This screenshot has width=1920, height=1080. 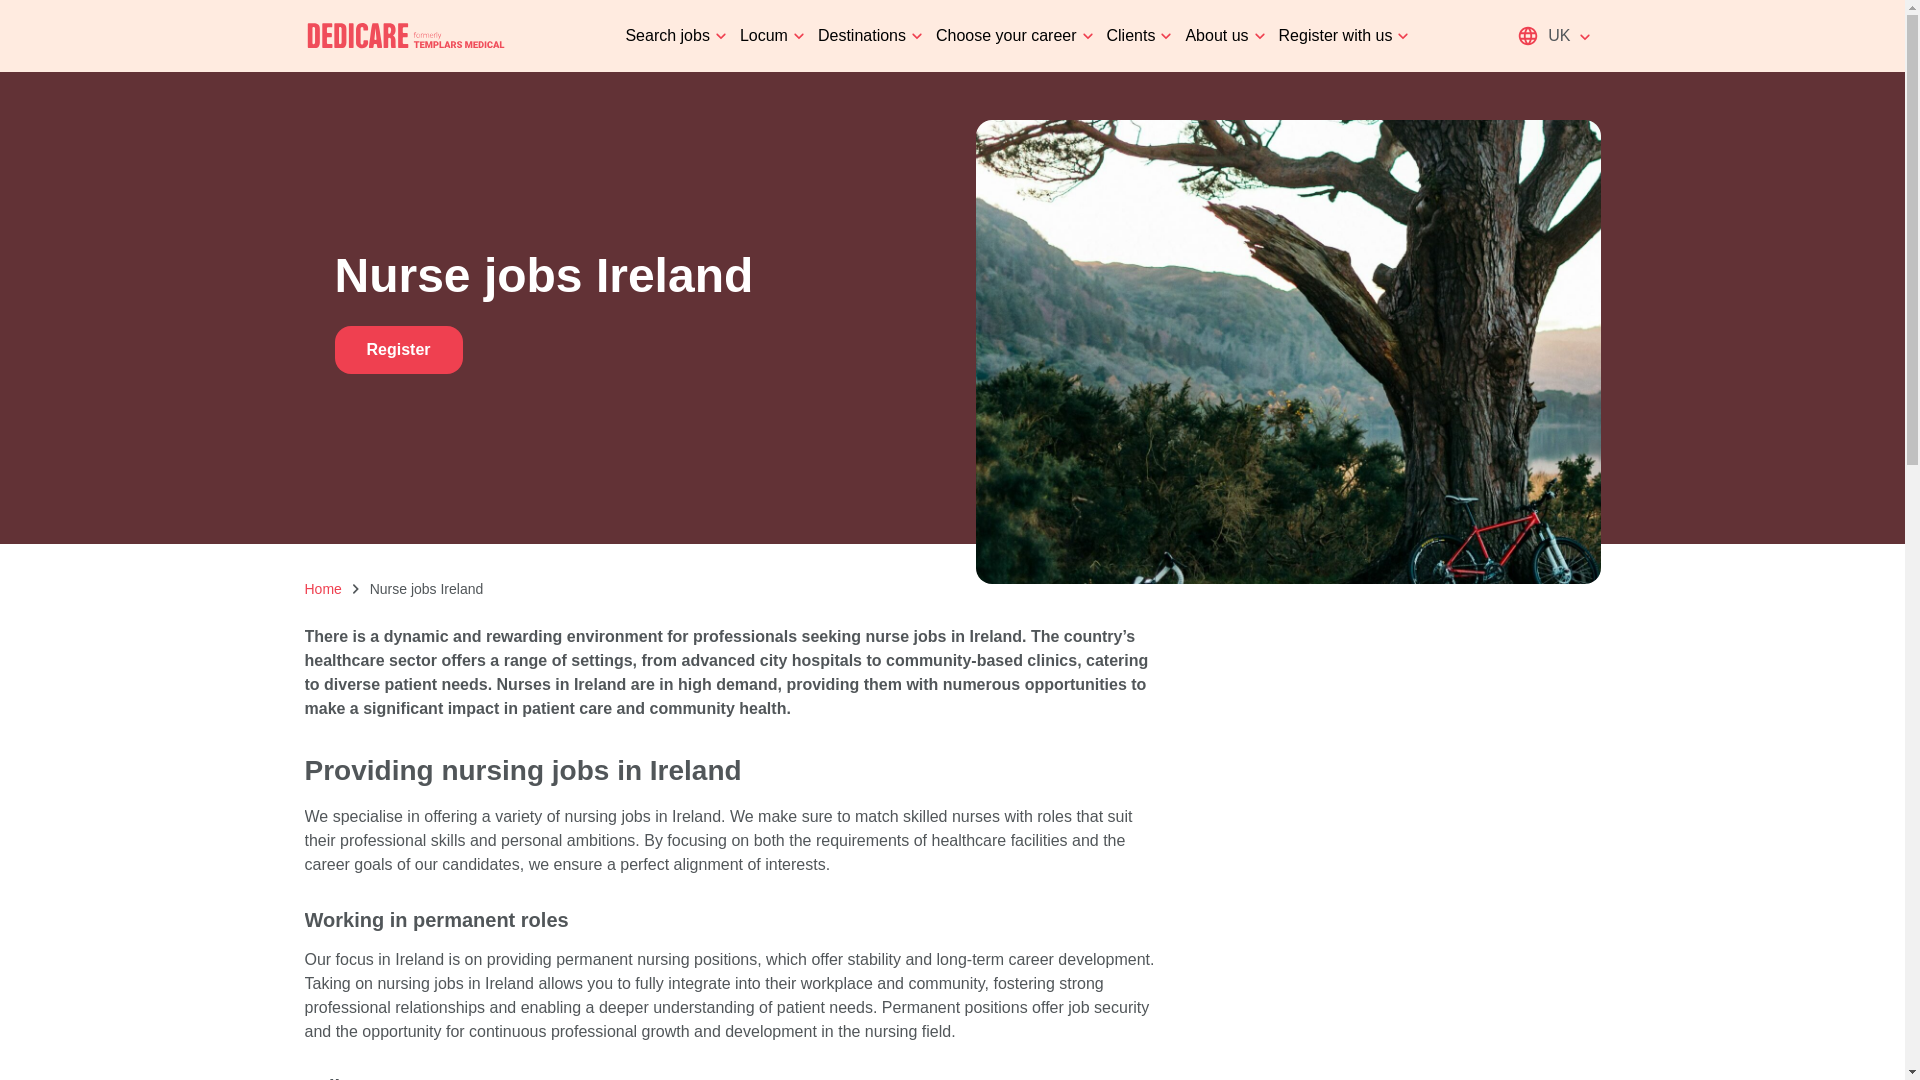 What do you see at coordinates (668, 36) in the screenshot?
I see `Search jobs` at bounding box center [668, 36].